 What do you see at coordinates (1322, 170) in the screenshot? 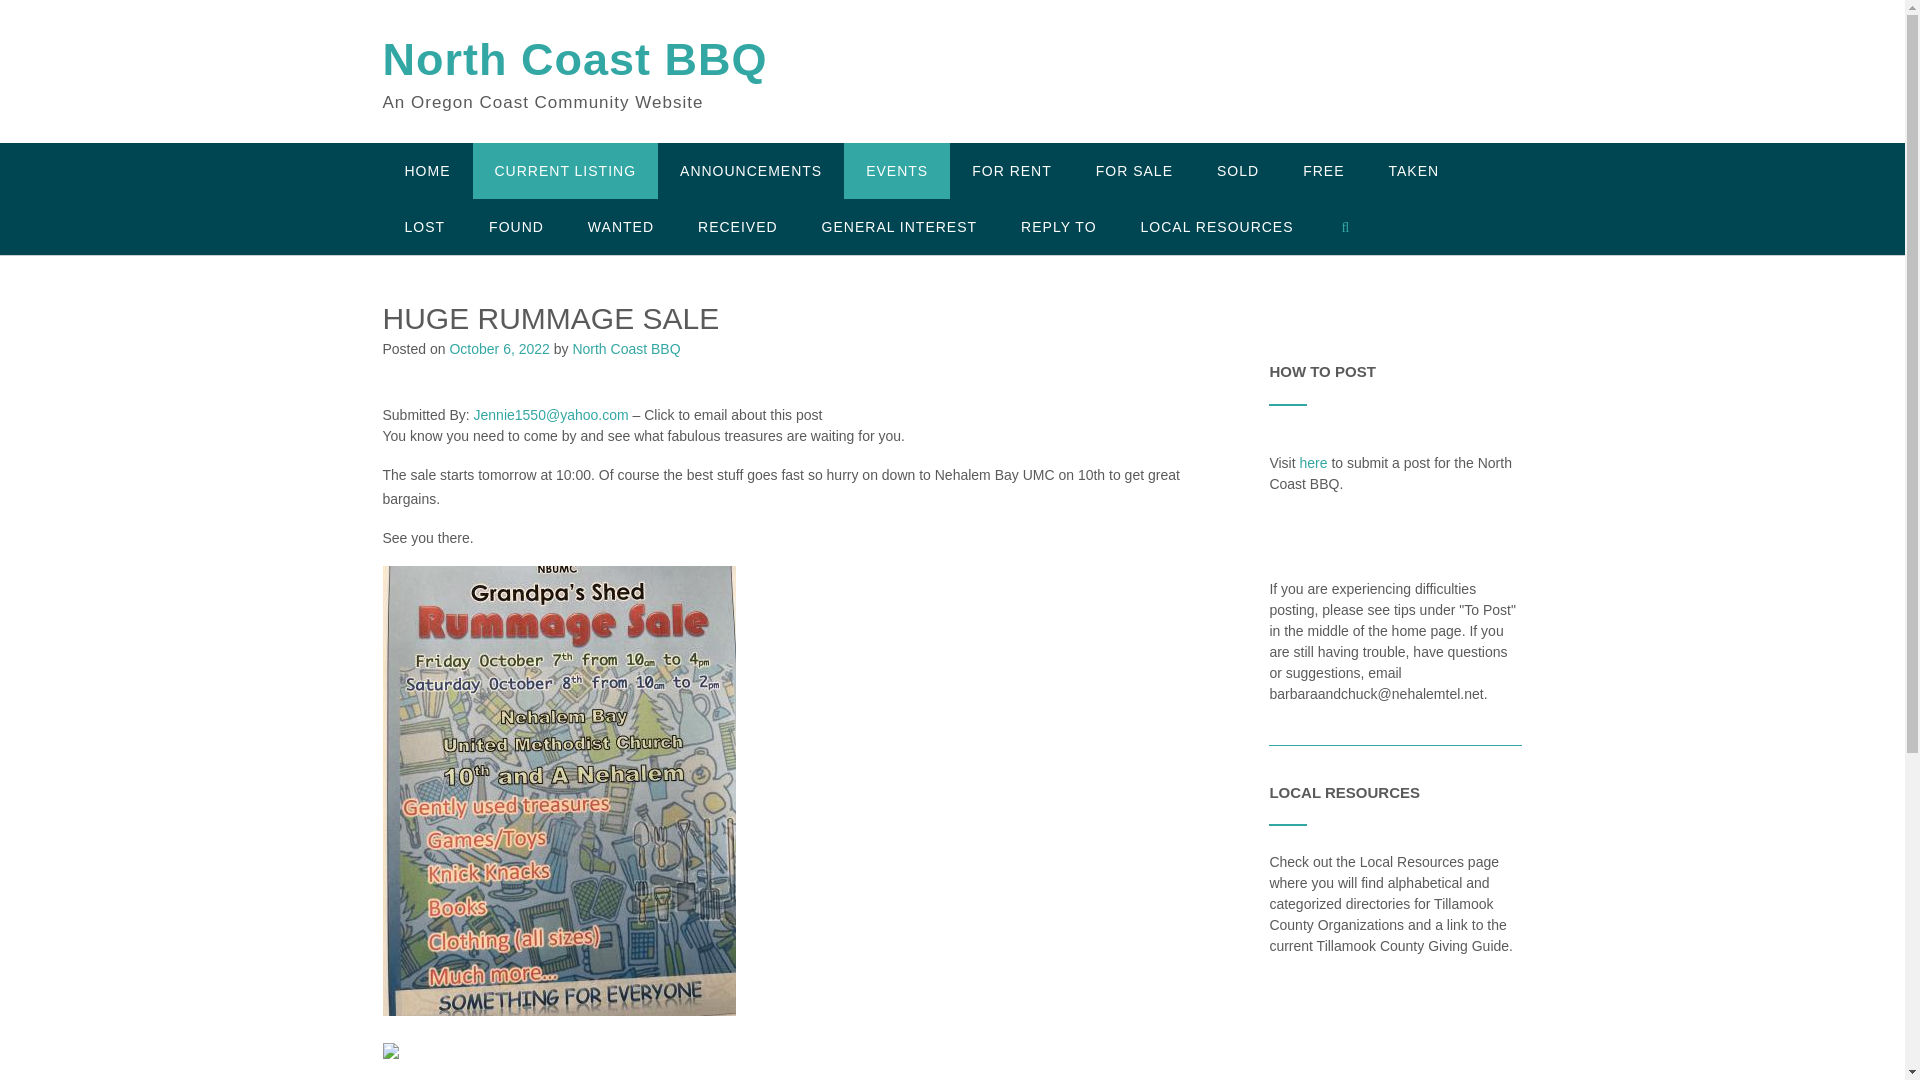
I see `FREE` at bounding box center [1322, 170].